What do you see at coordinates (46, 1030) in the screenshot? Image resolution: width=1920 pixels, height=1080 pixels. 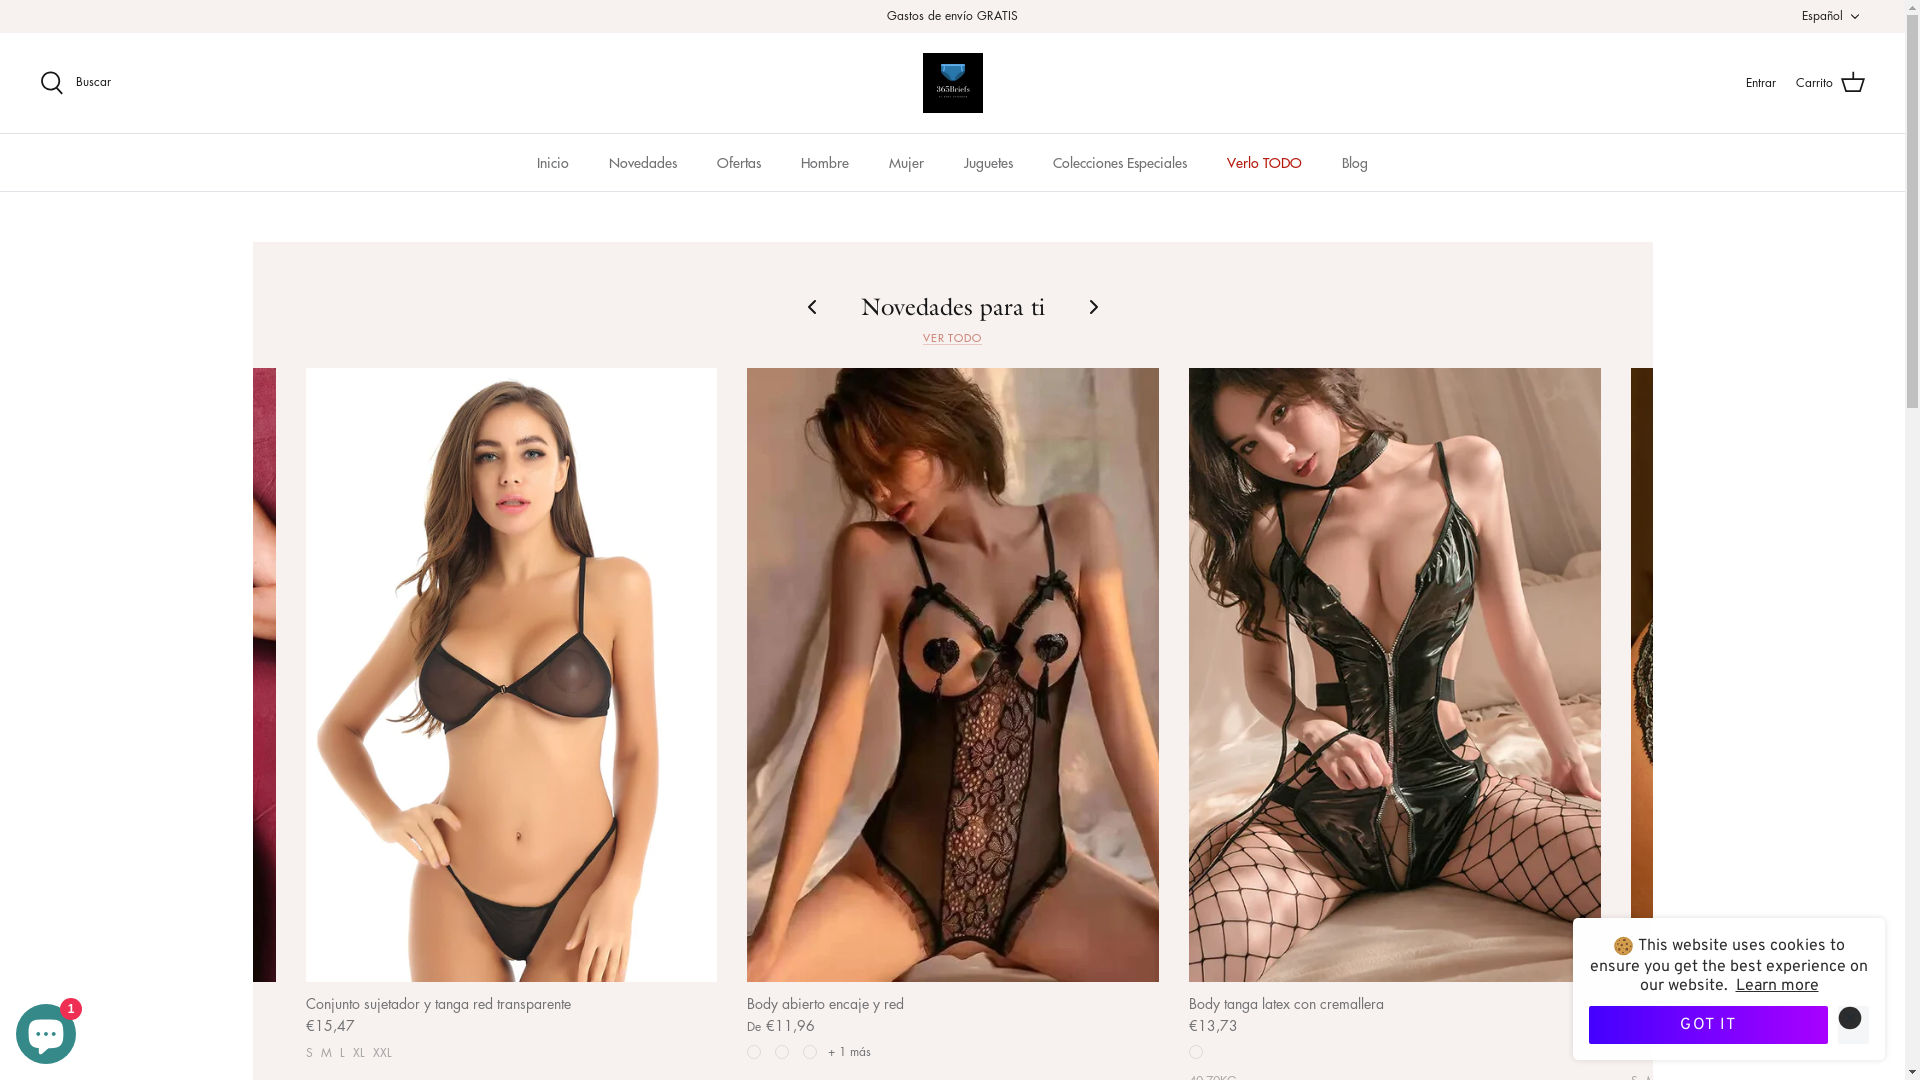 I see `Chat de la tienda online Shopify` at bounding box center [46, 1030].